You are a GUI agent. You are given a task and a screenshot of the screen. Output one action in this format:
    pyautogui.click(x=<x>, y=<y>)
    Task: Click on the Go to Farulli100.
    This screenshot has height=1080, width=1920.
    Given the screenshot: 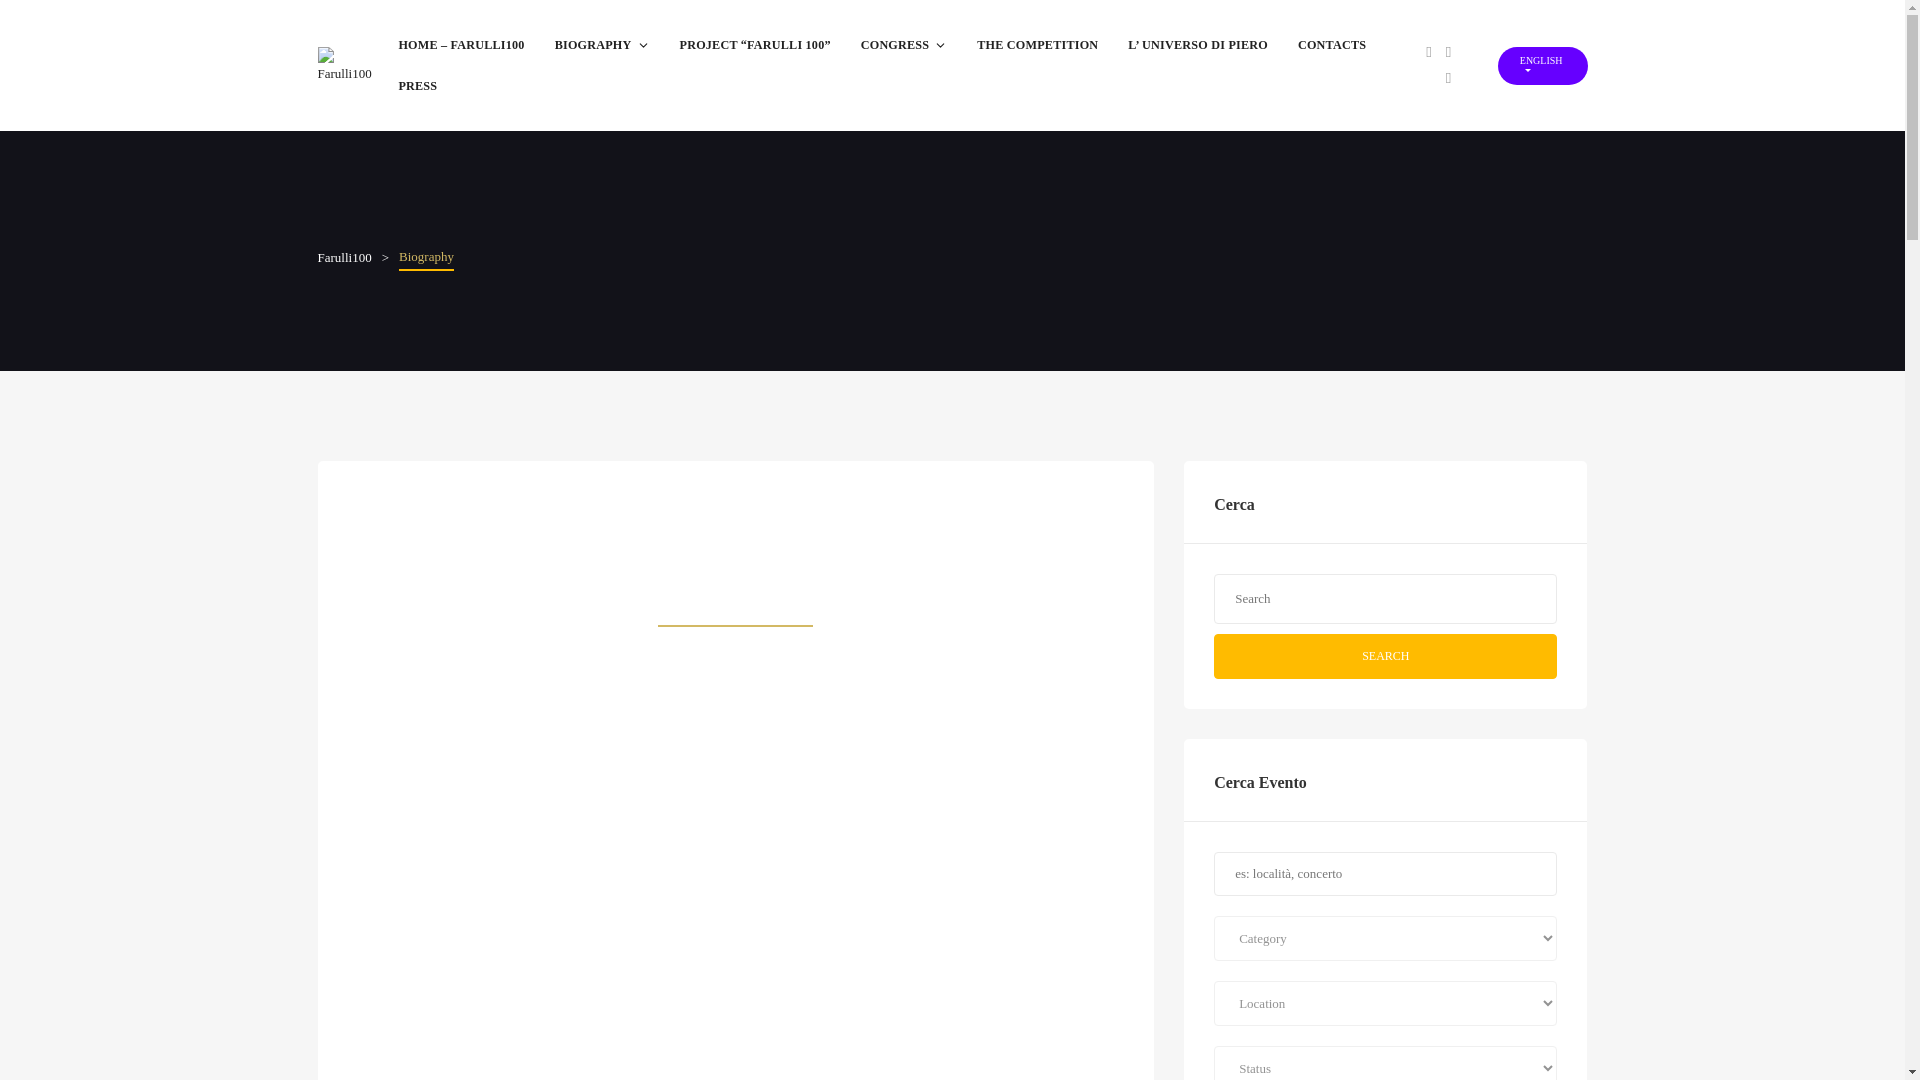 What is the action you would take?
    pyautogui.click(x=345, y=256)
    